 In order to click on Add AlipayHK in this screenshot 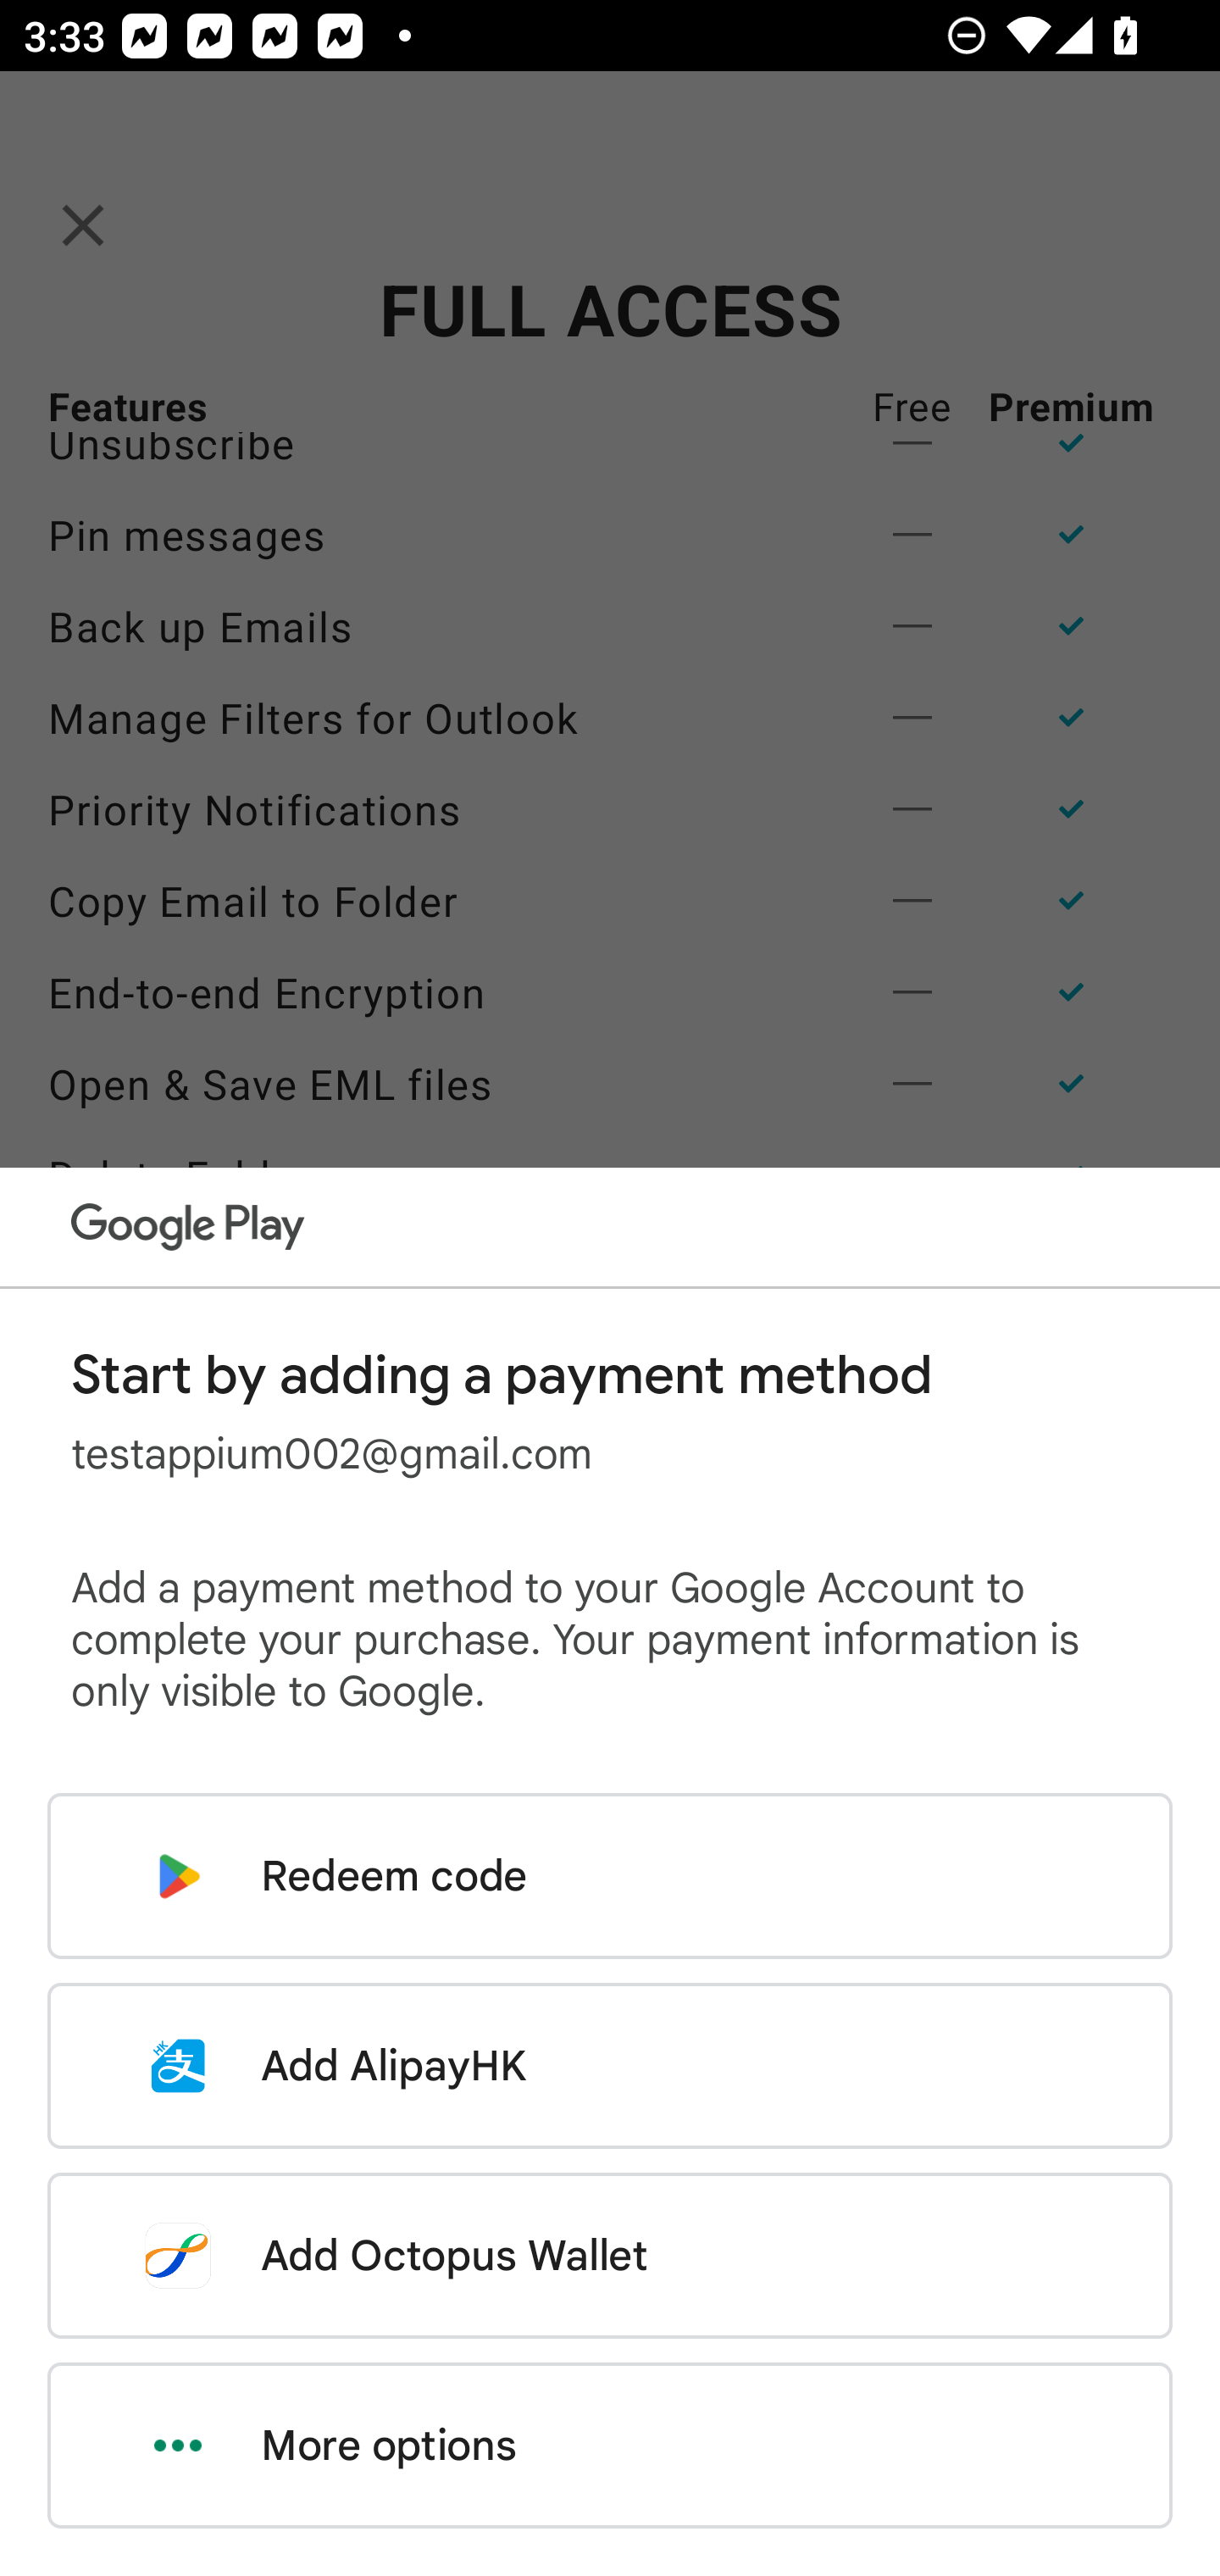, I will do `click(610, 2066)`.